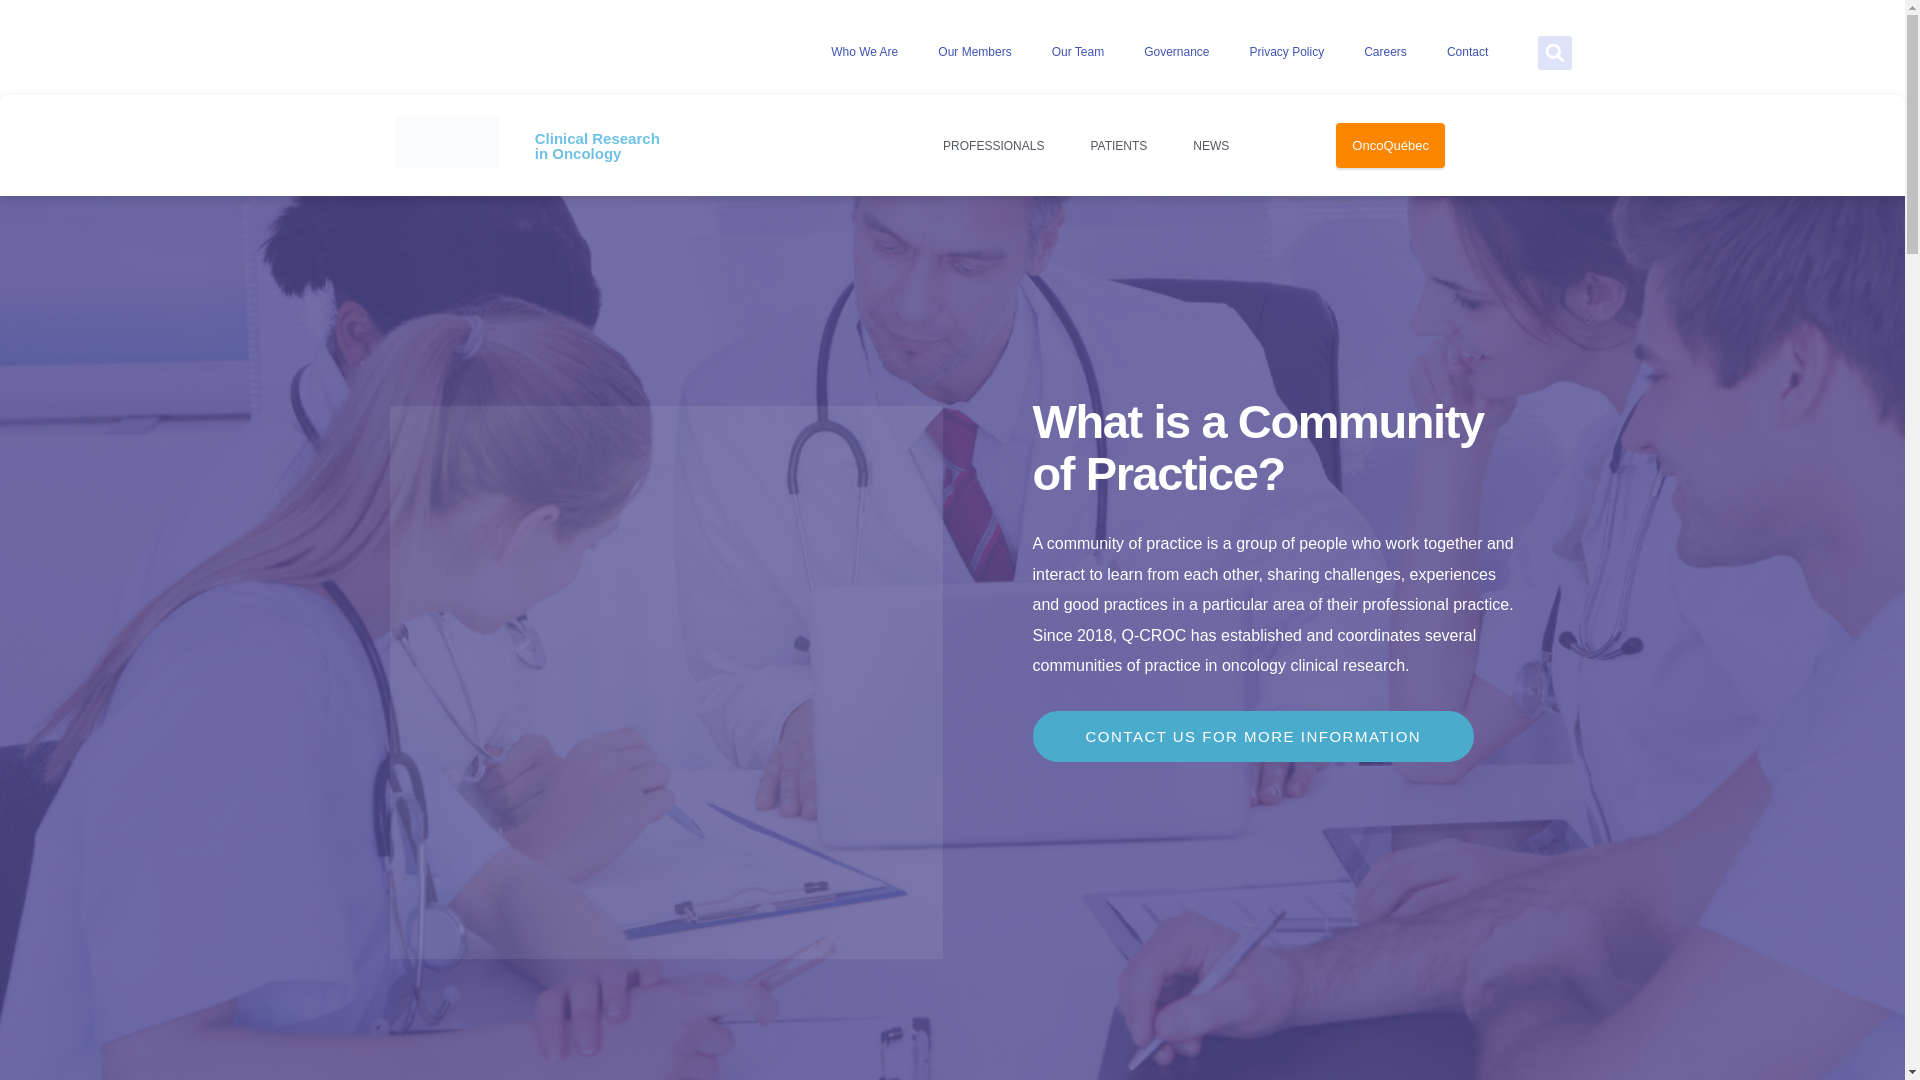 This screenshot has width=1920, height=1080. Describe the element at coordinates (1078, 52) in the screenshot. I see `Our Team` at that location.